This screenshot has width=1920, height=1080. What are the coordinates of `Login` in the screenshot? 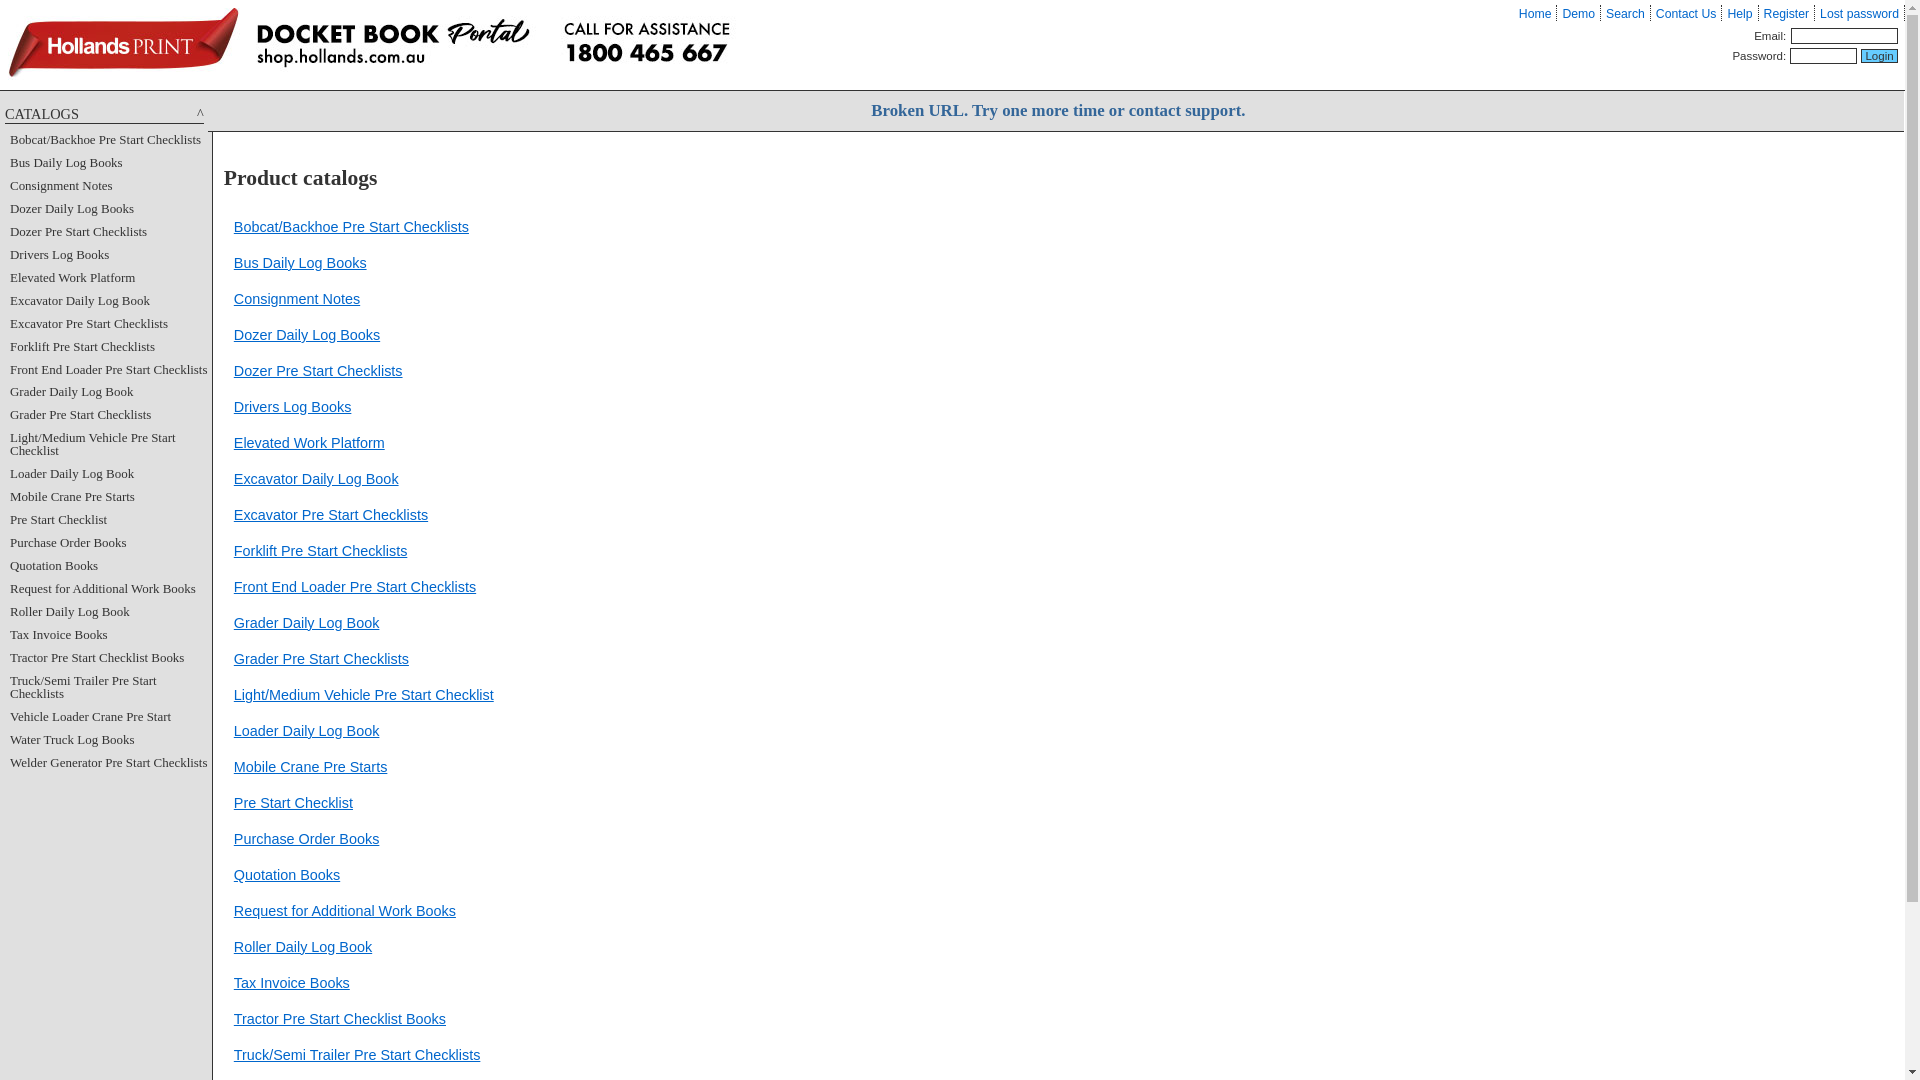 It's located at (1880, 56).